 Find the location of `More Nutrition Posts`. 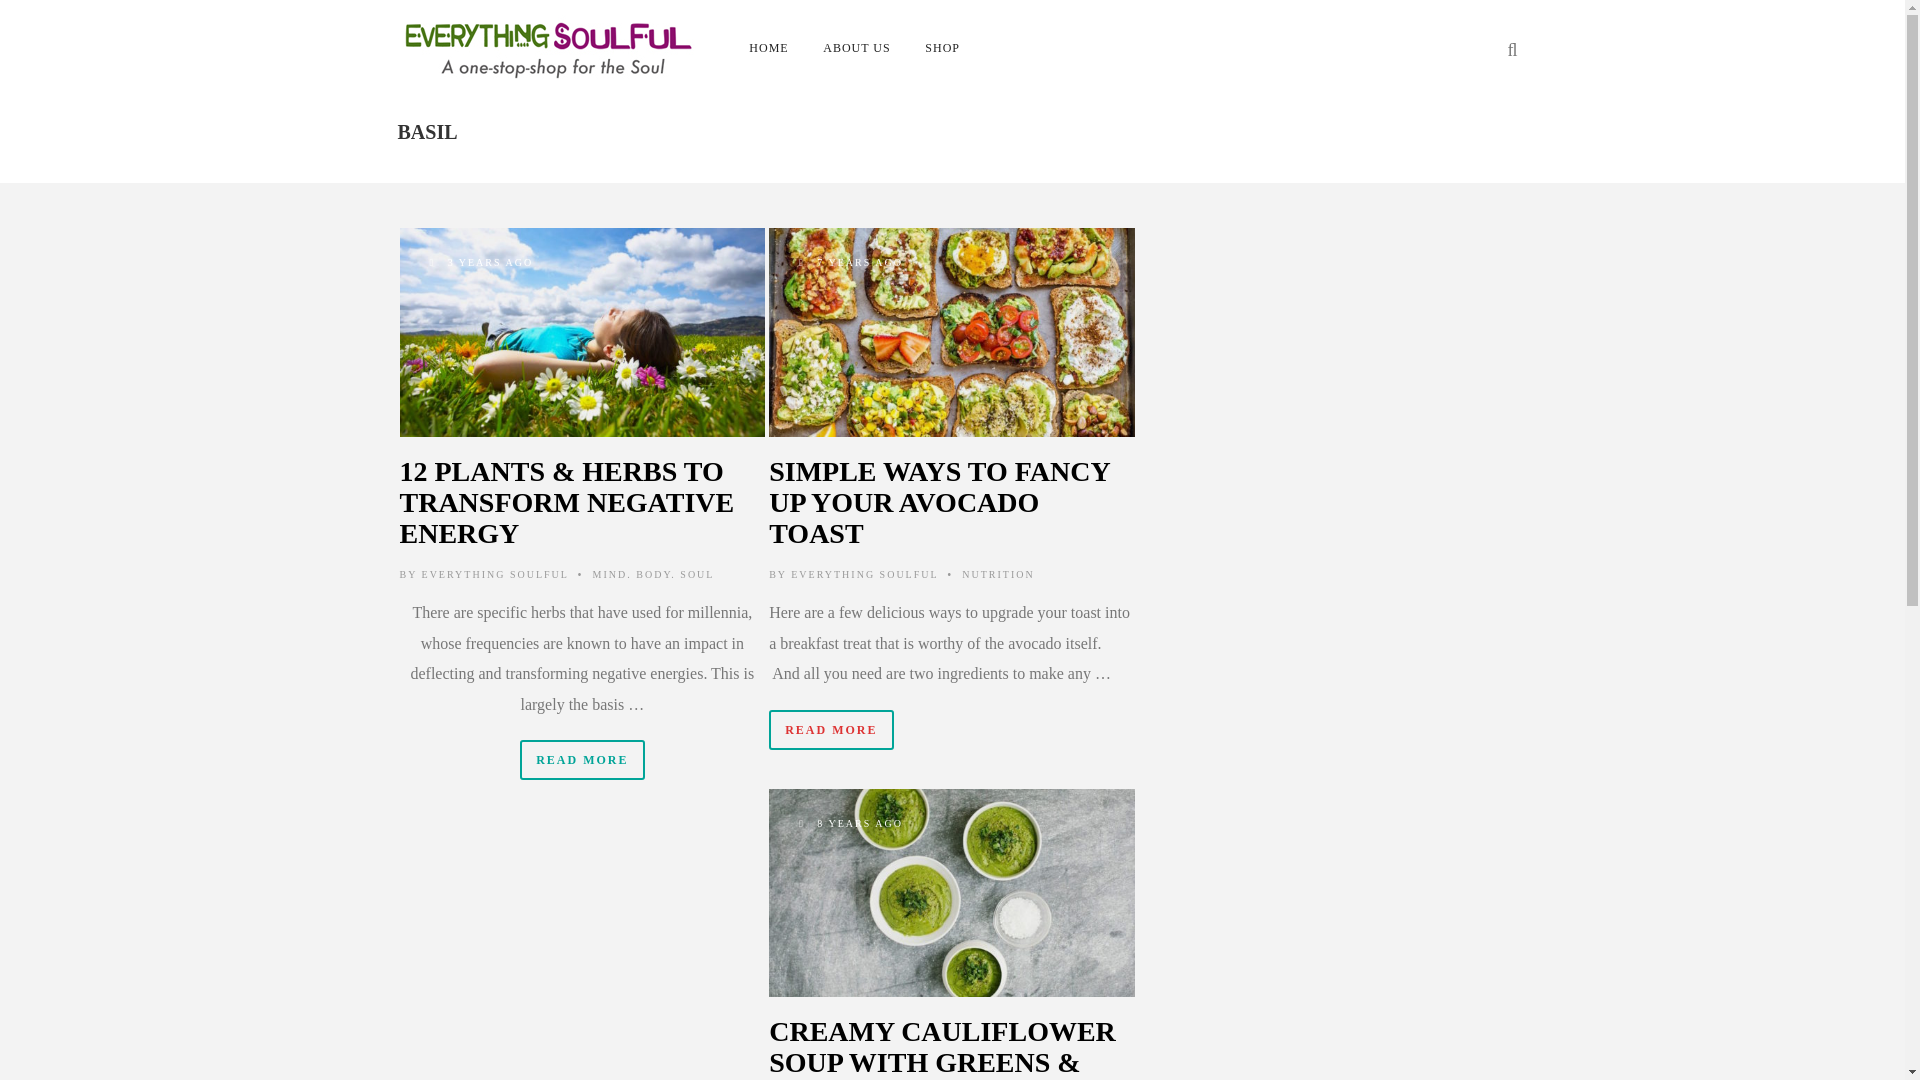

More Nutrition Posts is located at coordinates (998, 574).